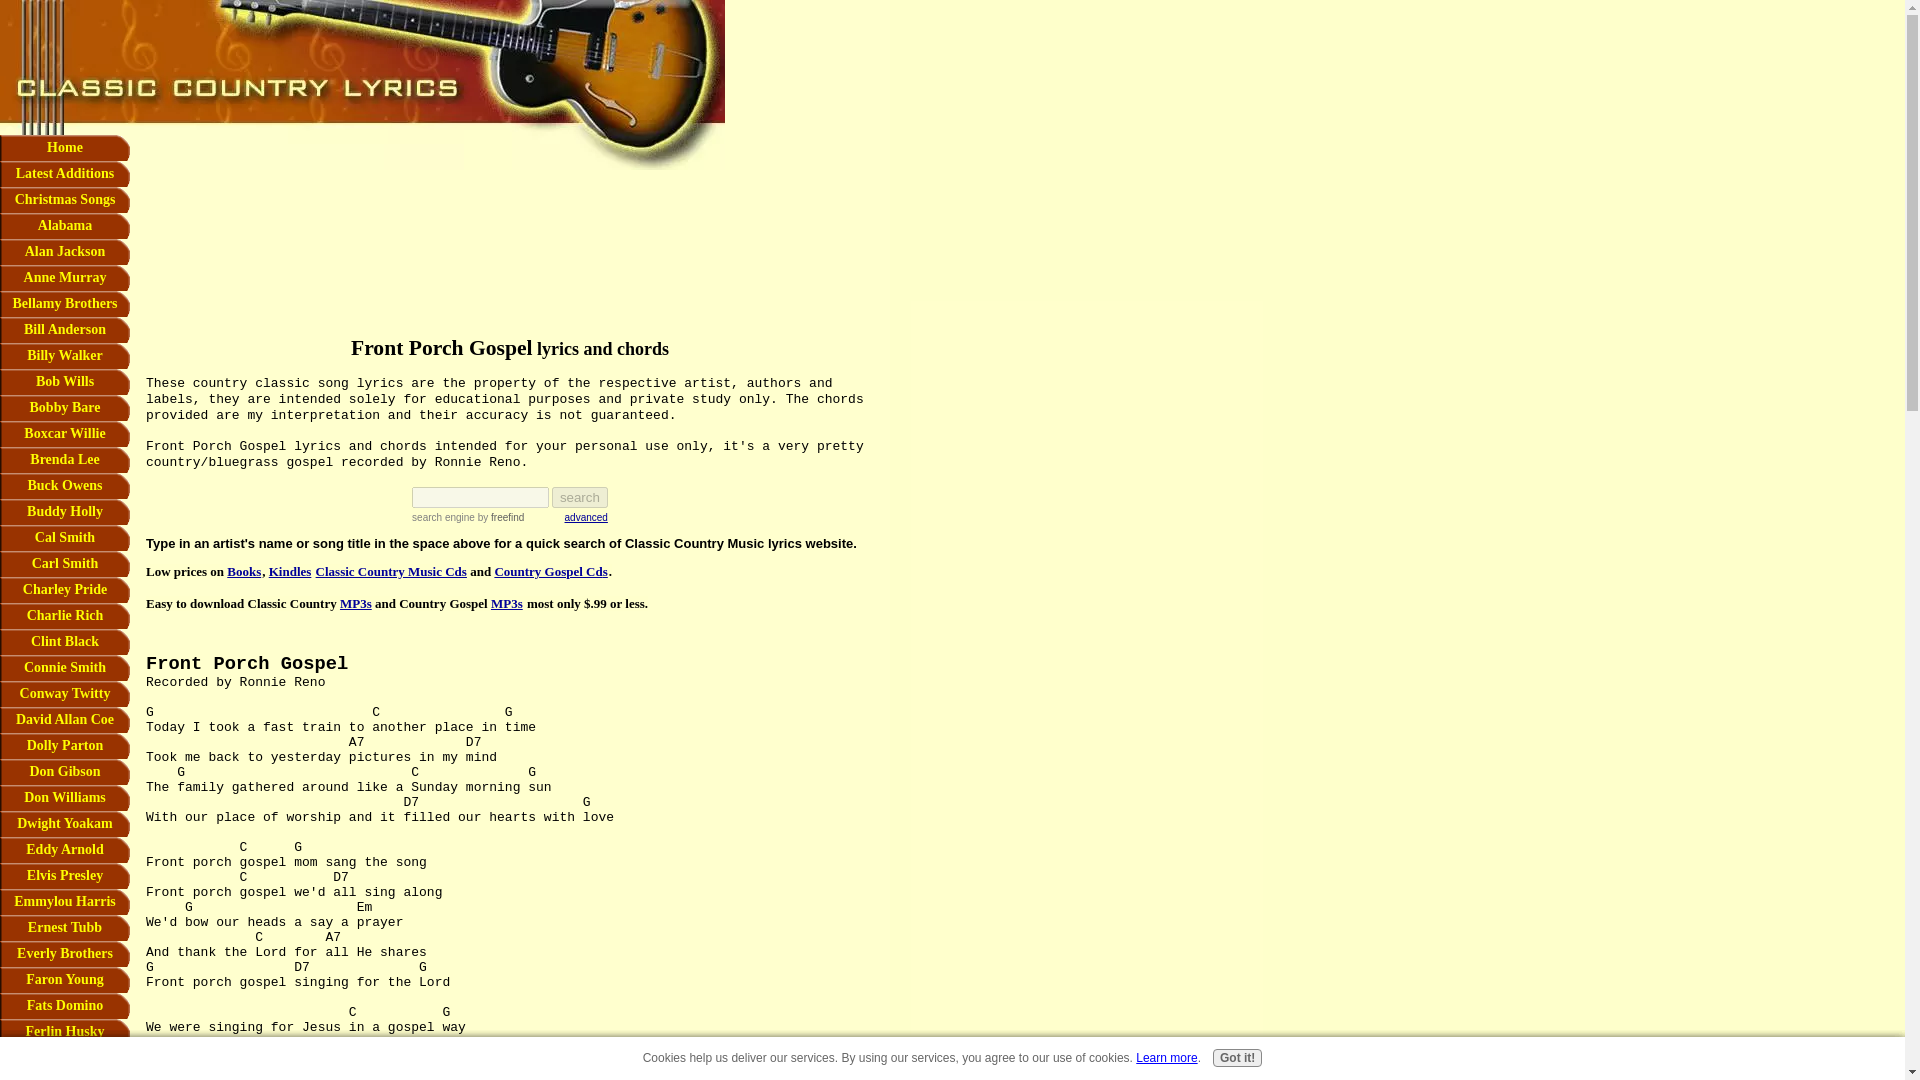  I want to click on Elvis Presley, so click(65, 875).